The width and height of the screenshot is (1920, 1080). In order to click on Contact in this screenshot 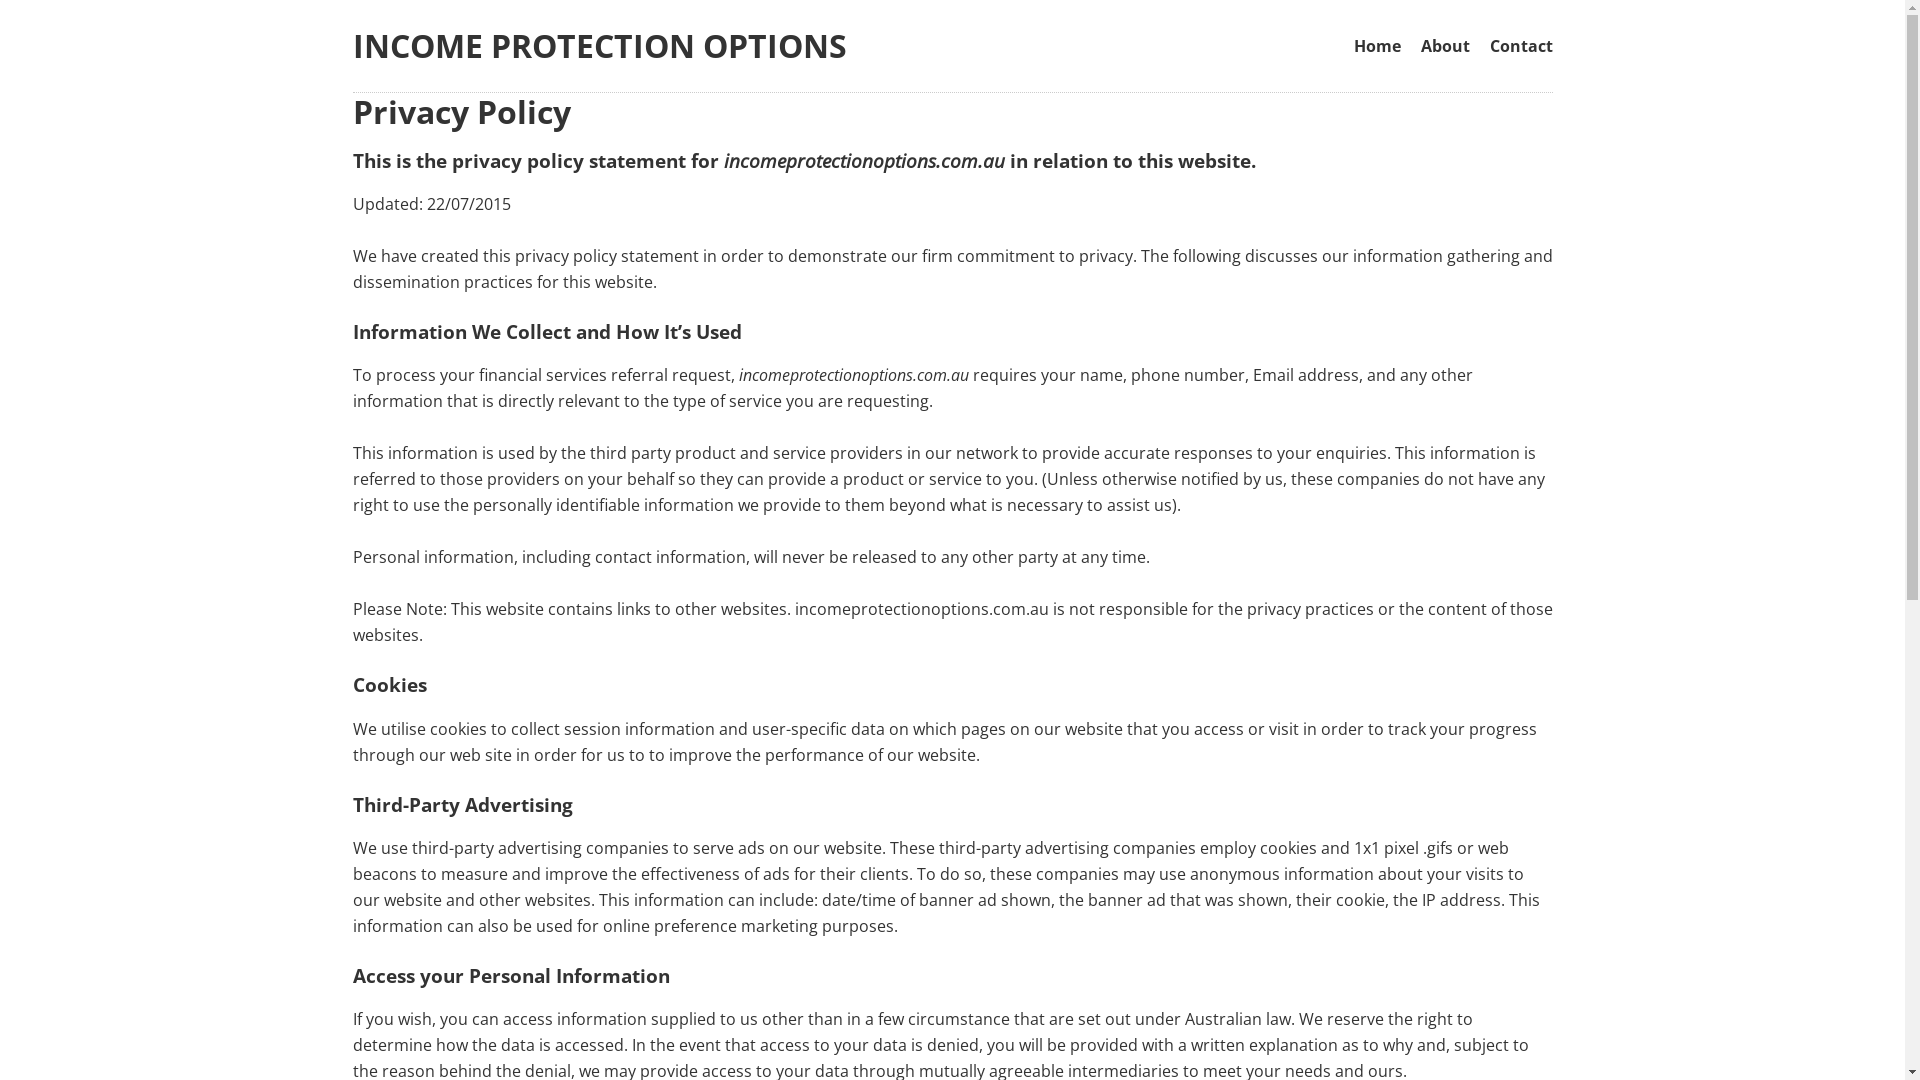, I will do `click(1522, 47)`.